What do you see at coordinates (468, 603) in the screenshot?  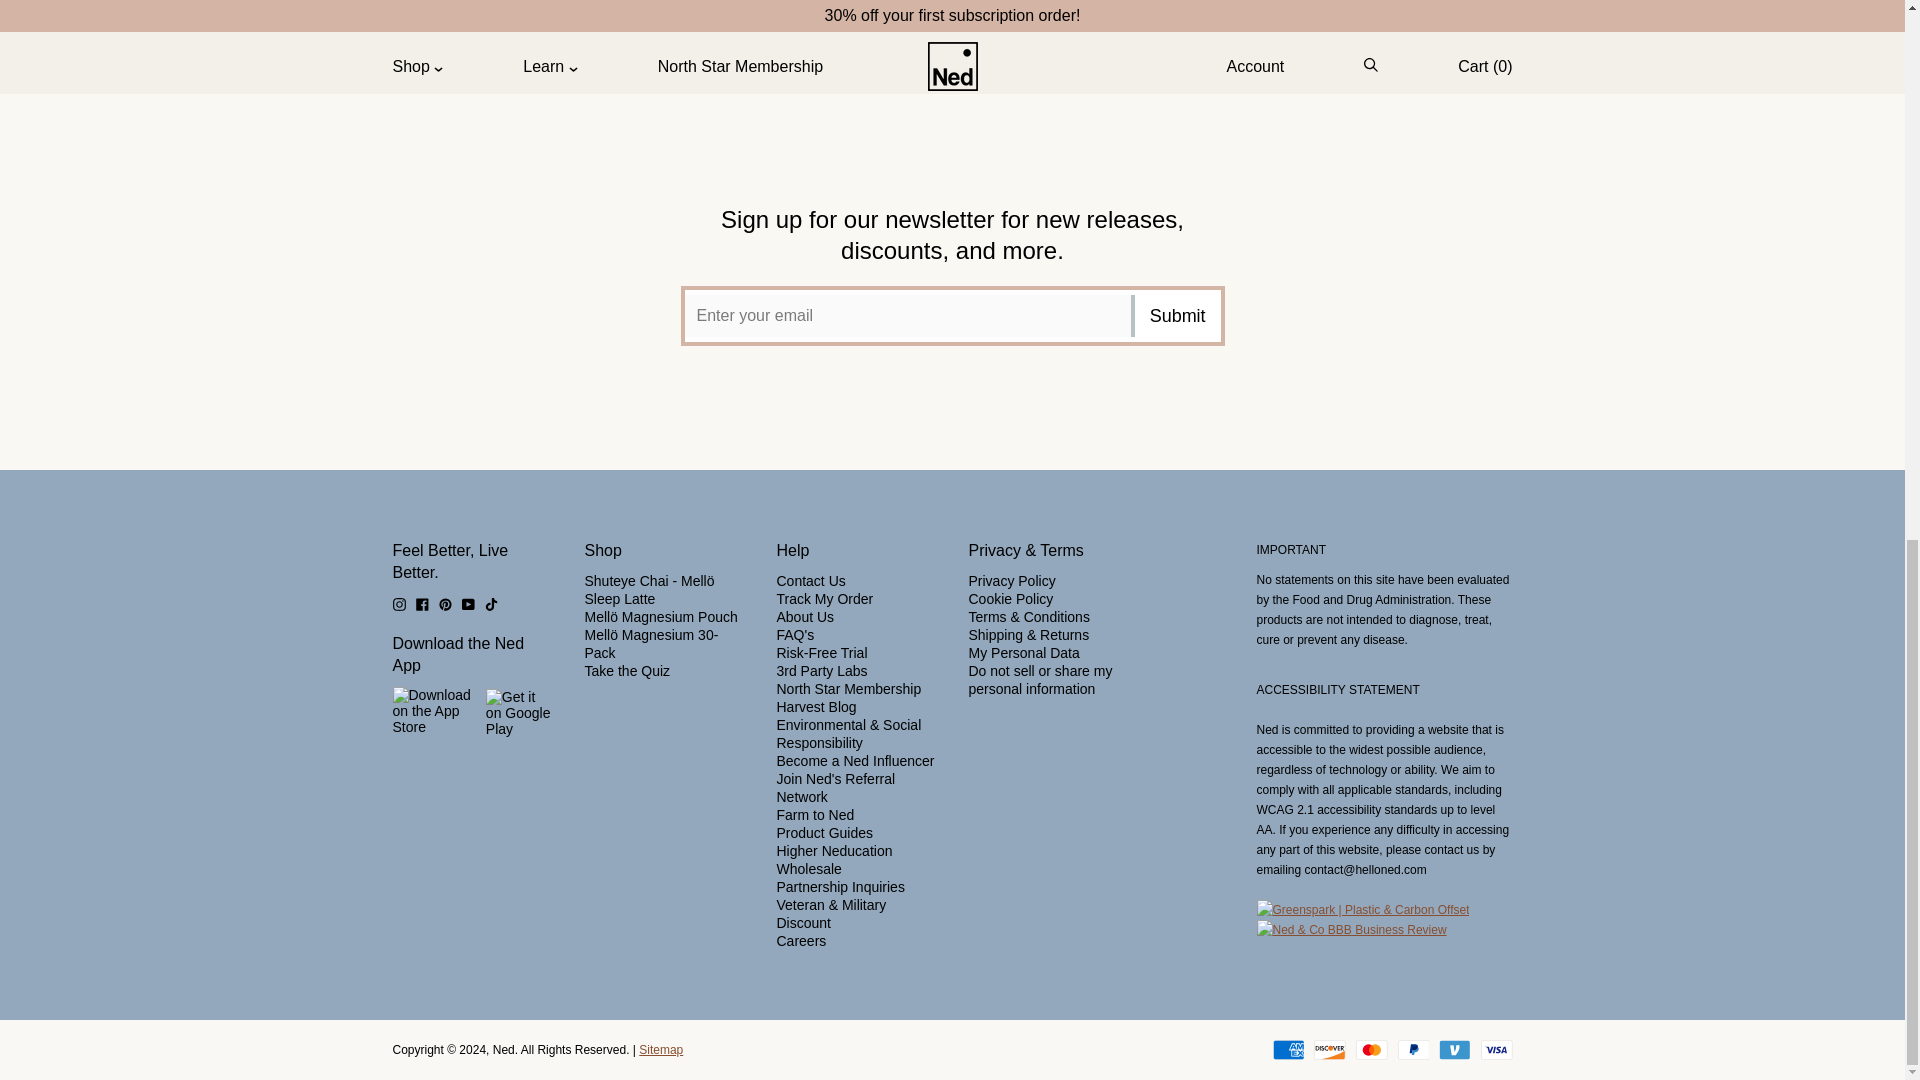 I see `Ned on Youtube` at bounding box center [468, 603].